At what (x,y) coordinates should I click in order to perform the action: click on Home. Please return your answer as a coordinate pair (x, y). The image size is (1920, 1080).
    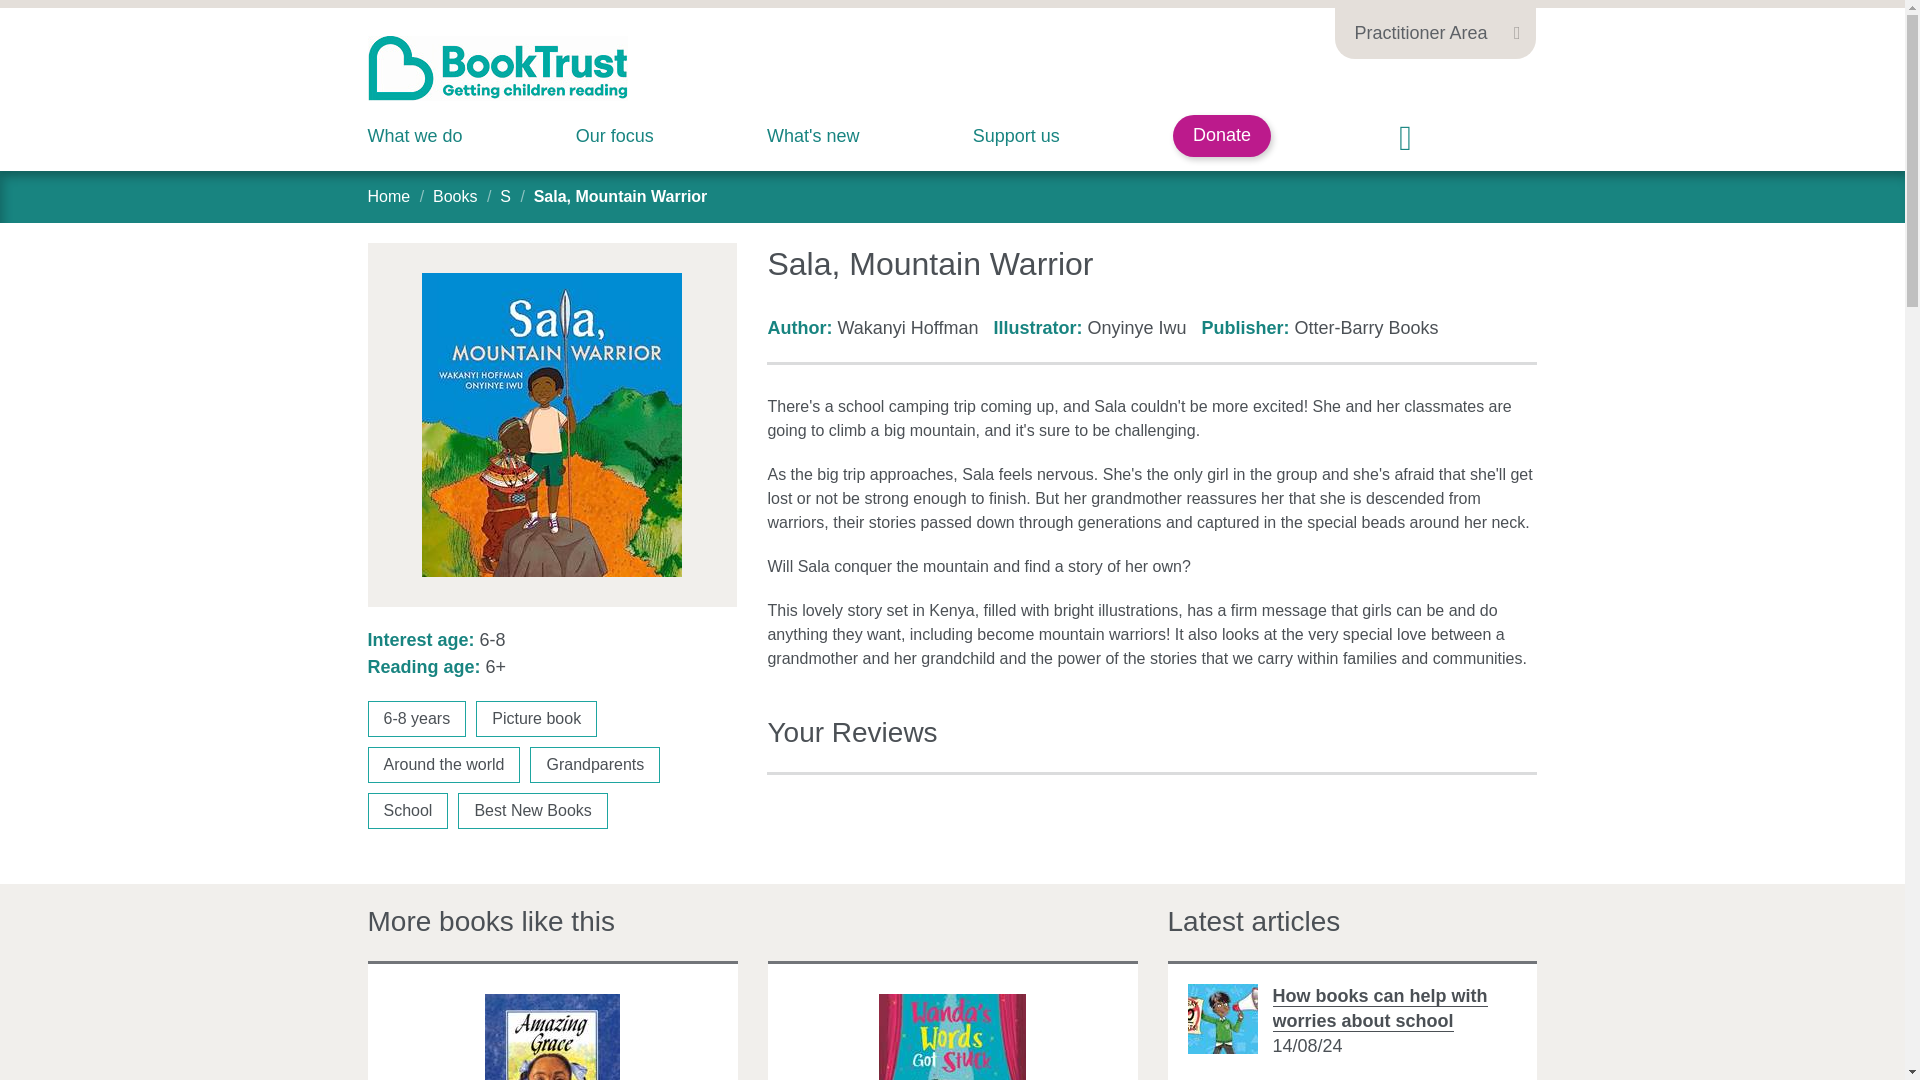
    Looking at the image, I should click on (389, 196).